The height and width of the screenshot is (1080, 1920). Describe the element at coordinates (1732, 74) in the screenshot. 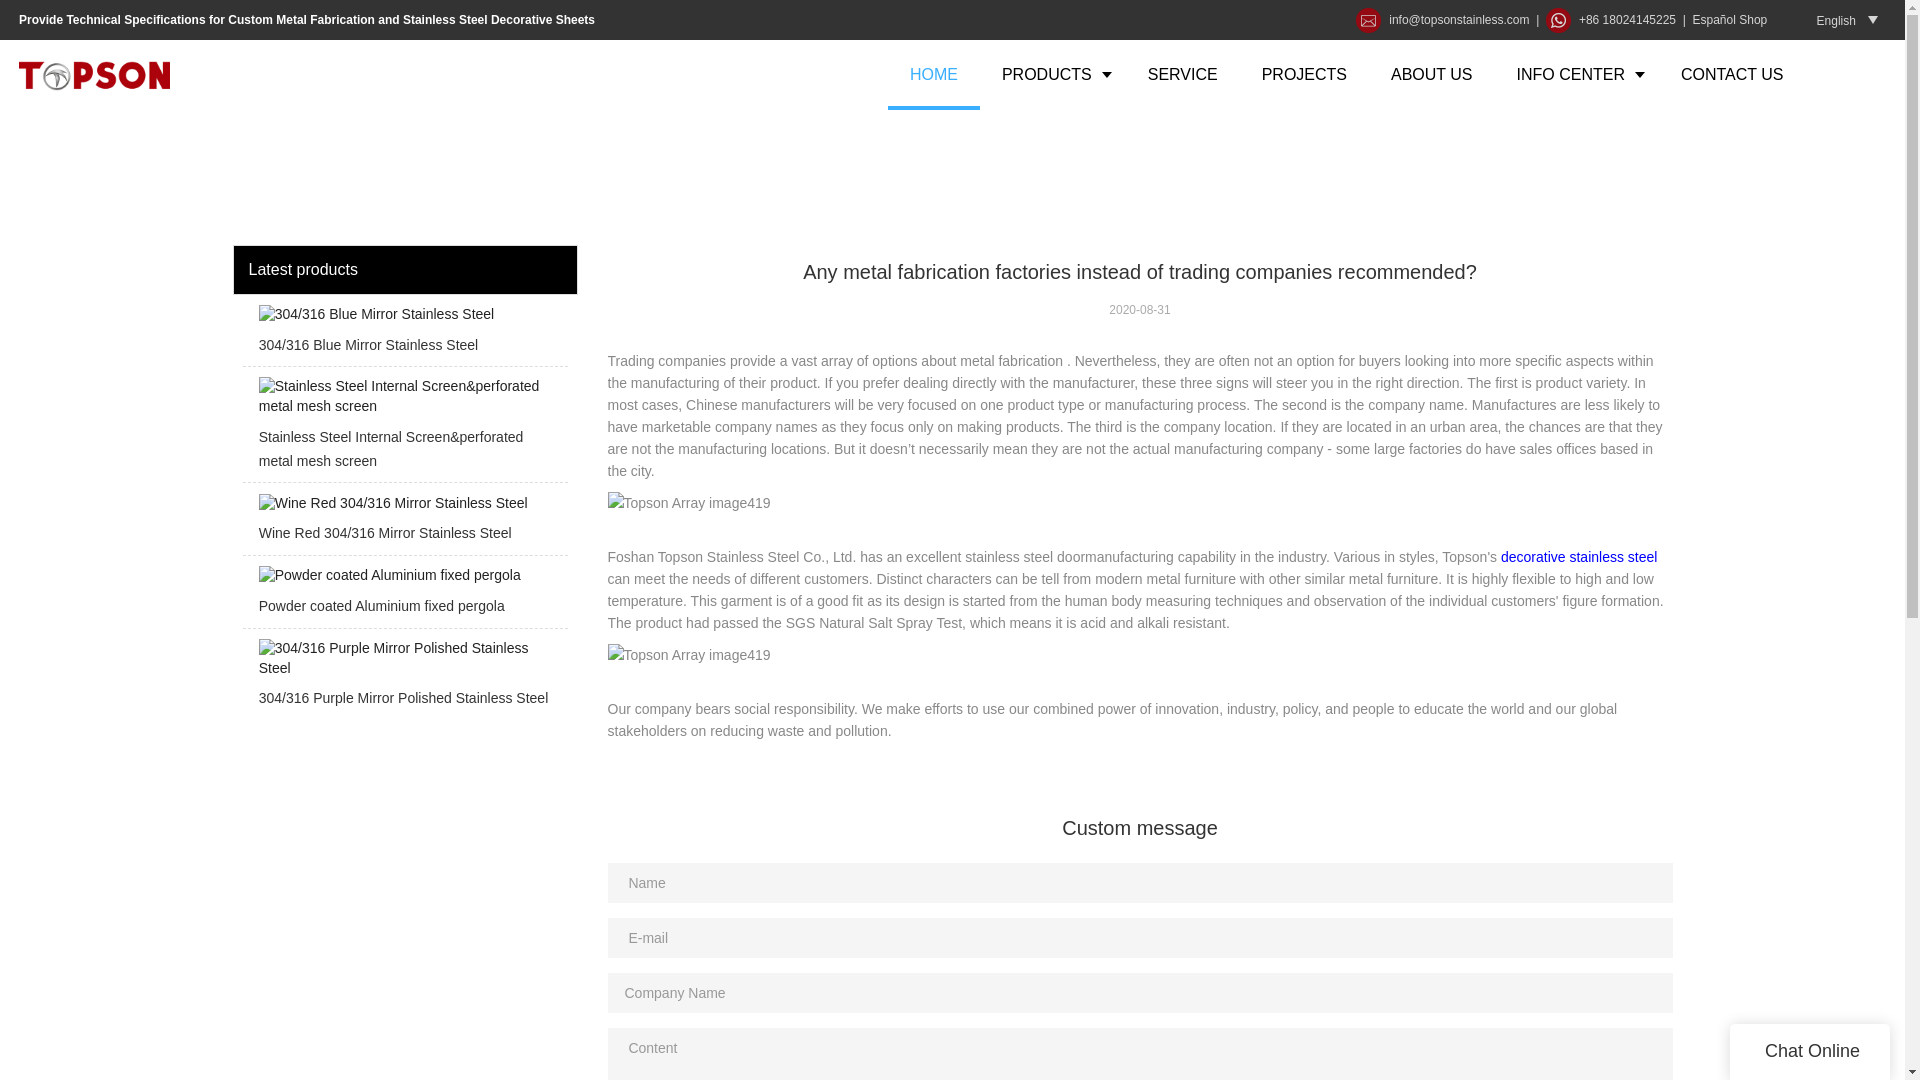

I see `CONTACT US` at that location.